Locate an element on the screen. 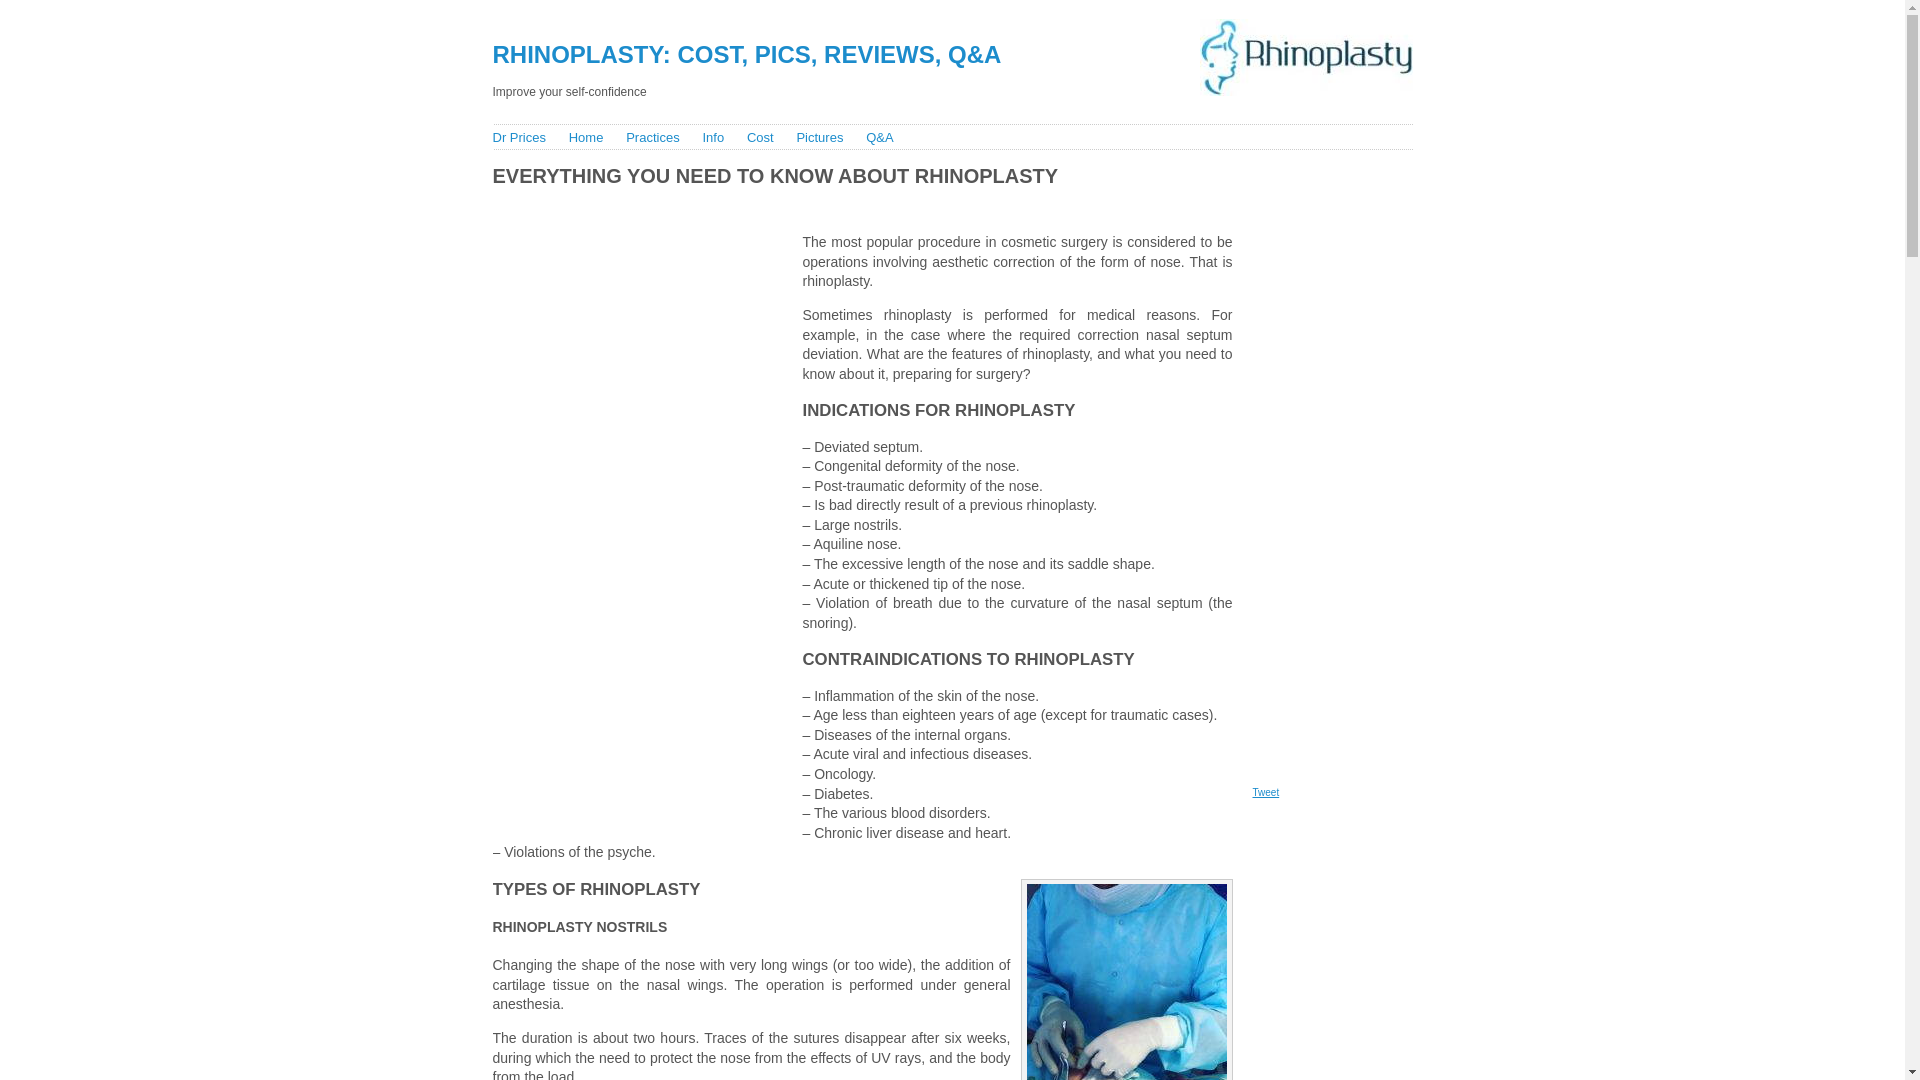 The image size is (1920, 1080). Advertisement is located at coordinates (851, 204).